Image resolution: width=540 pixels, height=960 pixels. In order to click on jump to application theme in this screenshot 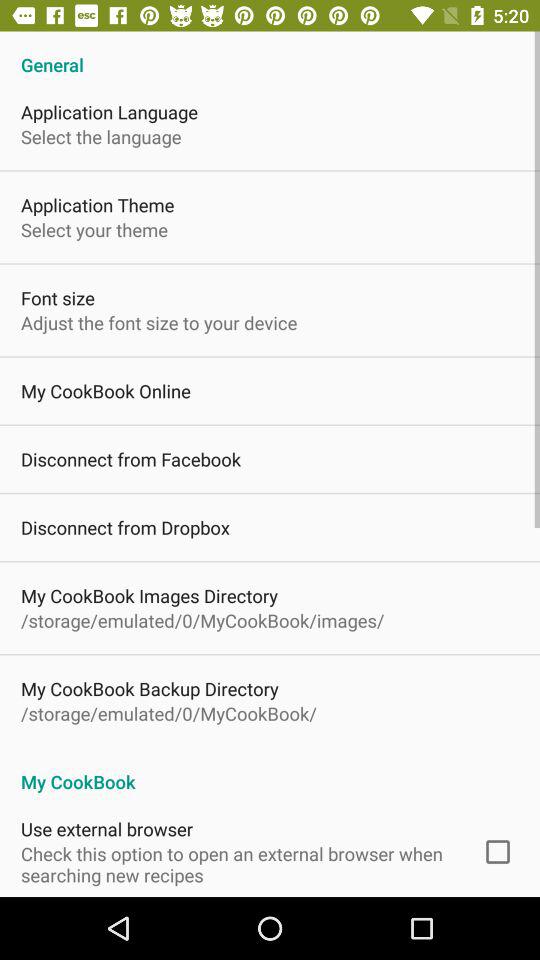, I will do `click(98, 204)`.